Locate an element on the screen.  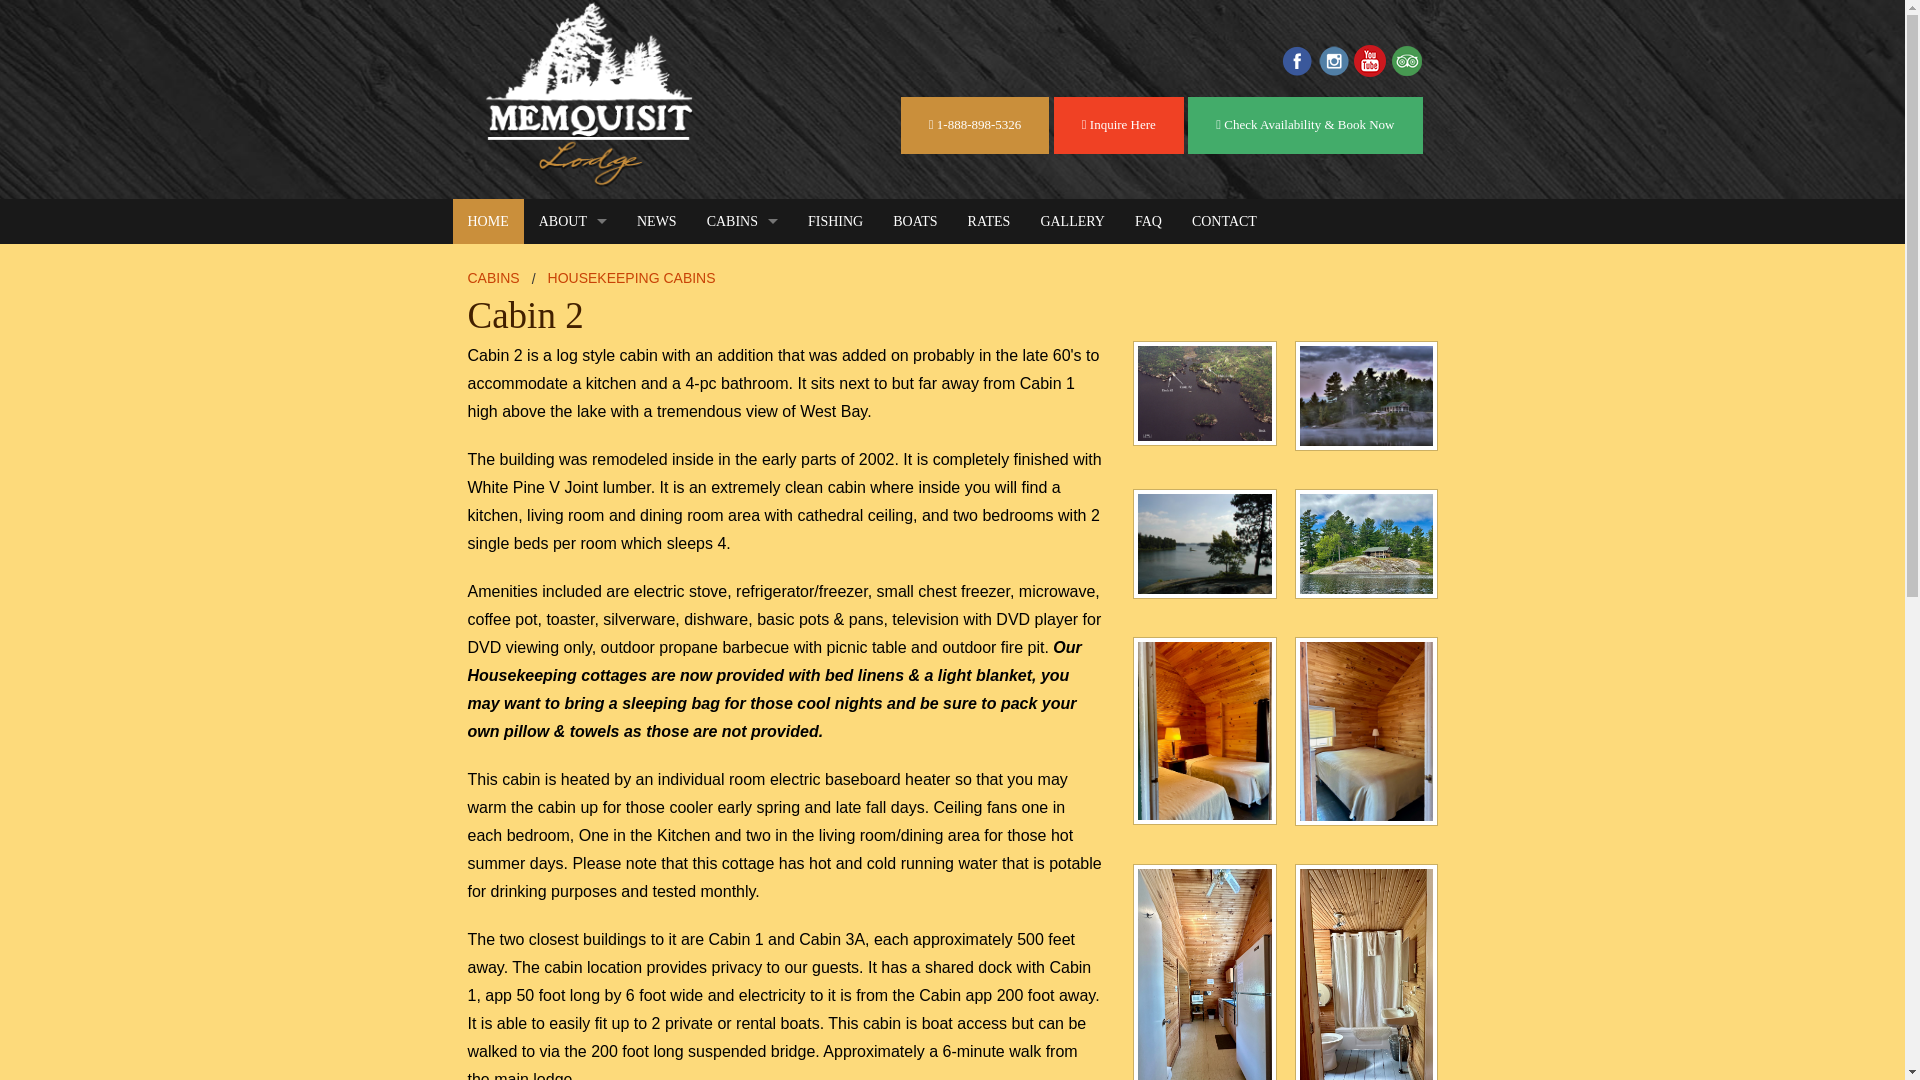
View from Deck 2 is located at coordinates (1367, 552).